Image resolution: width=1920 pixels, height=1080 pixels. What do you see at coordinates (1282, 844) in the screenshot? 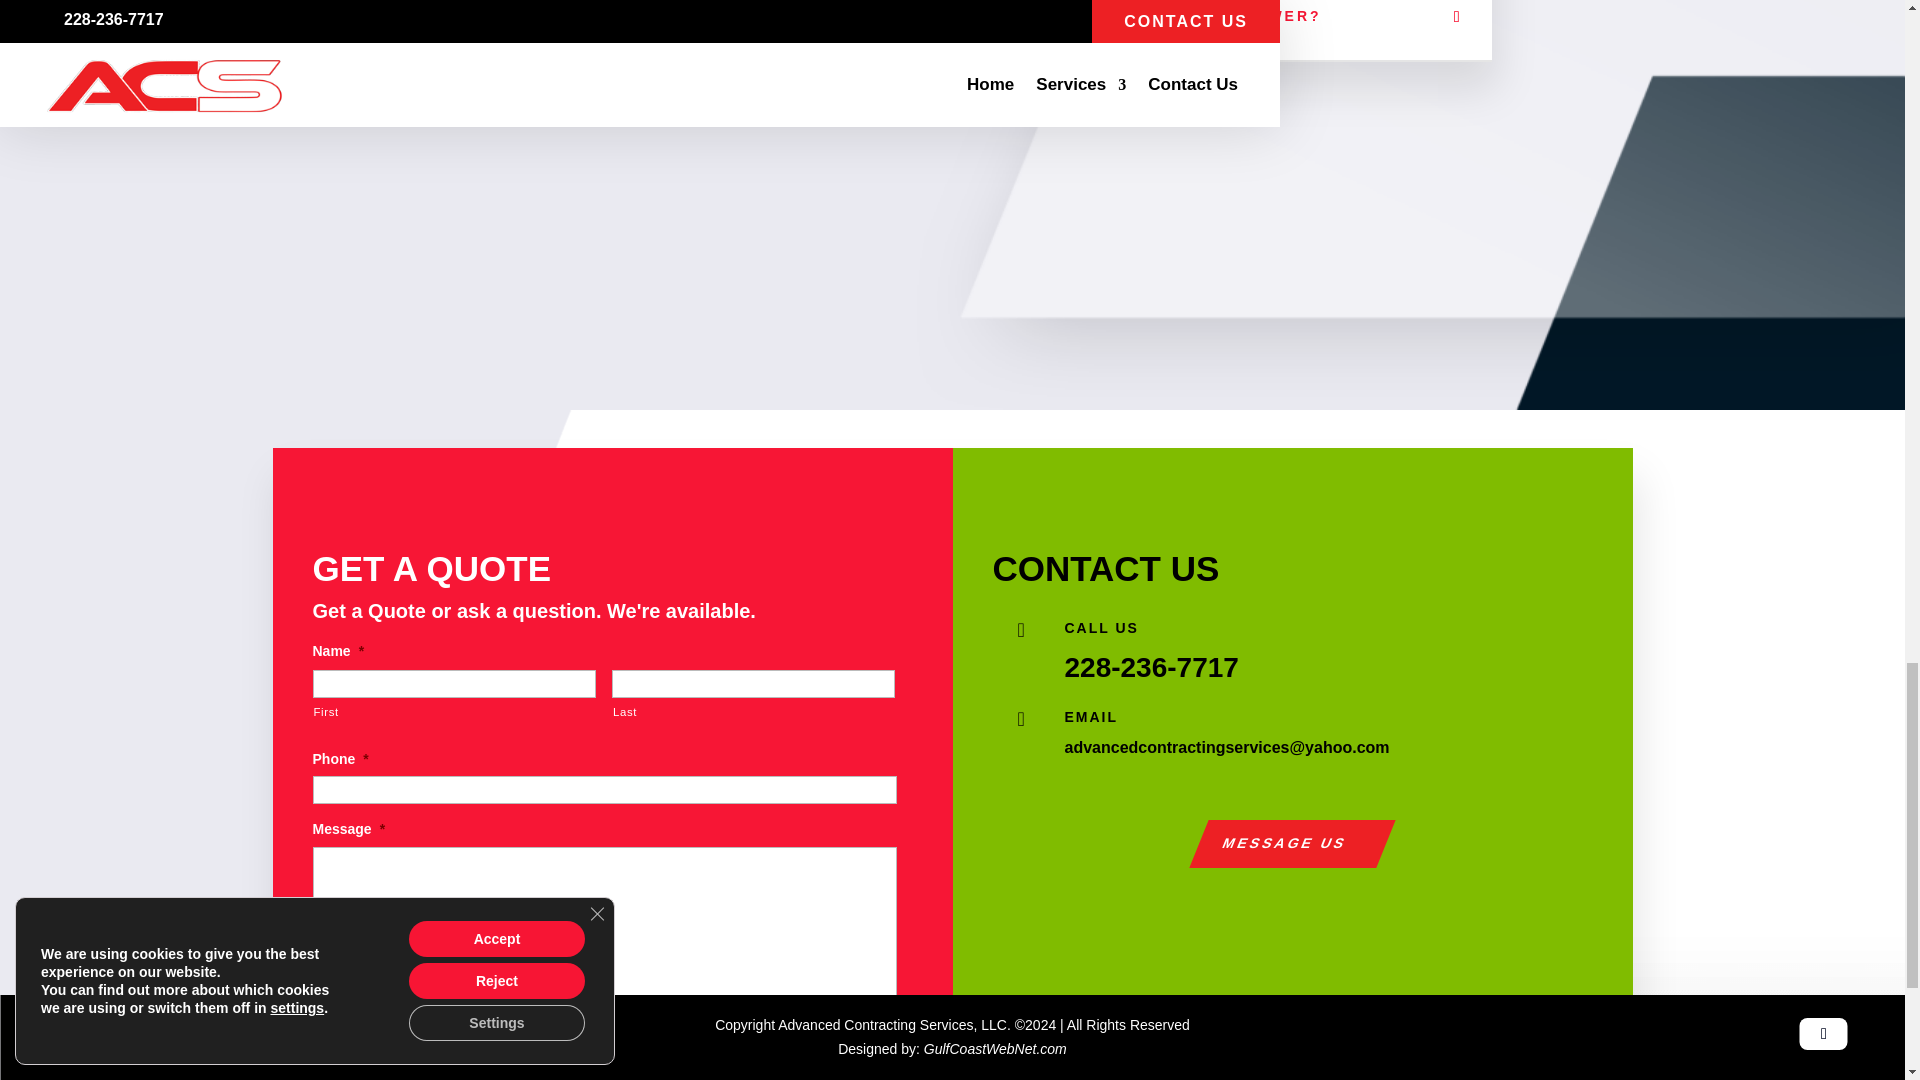
I see `MESSAGE US` at bounding box center [1282, 844].